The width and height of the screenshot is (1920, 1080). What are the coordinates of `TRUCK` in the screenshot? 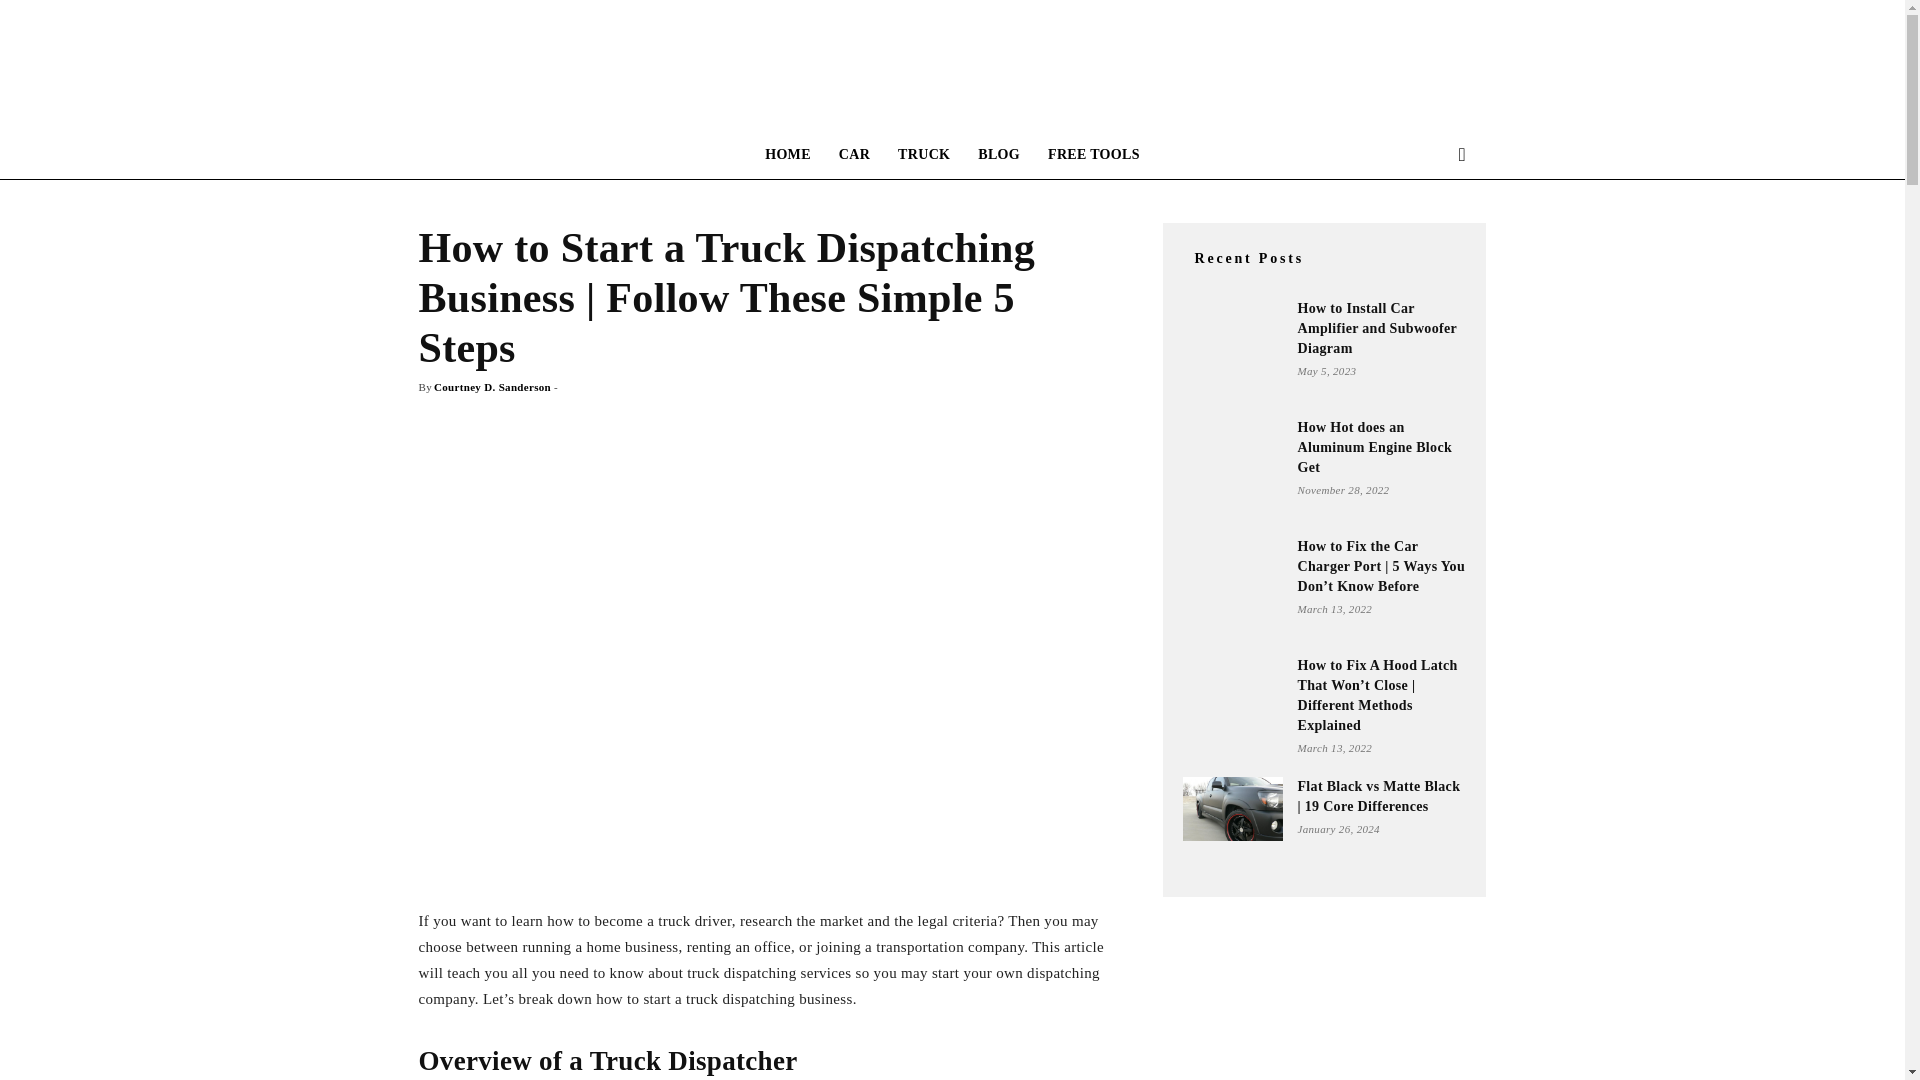 It's located at (923, 154).